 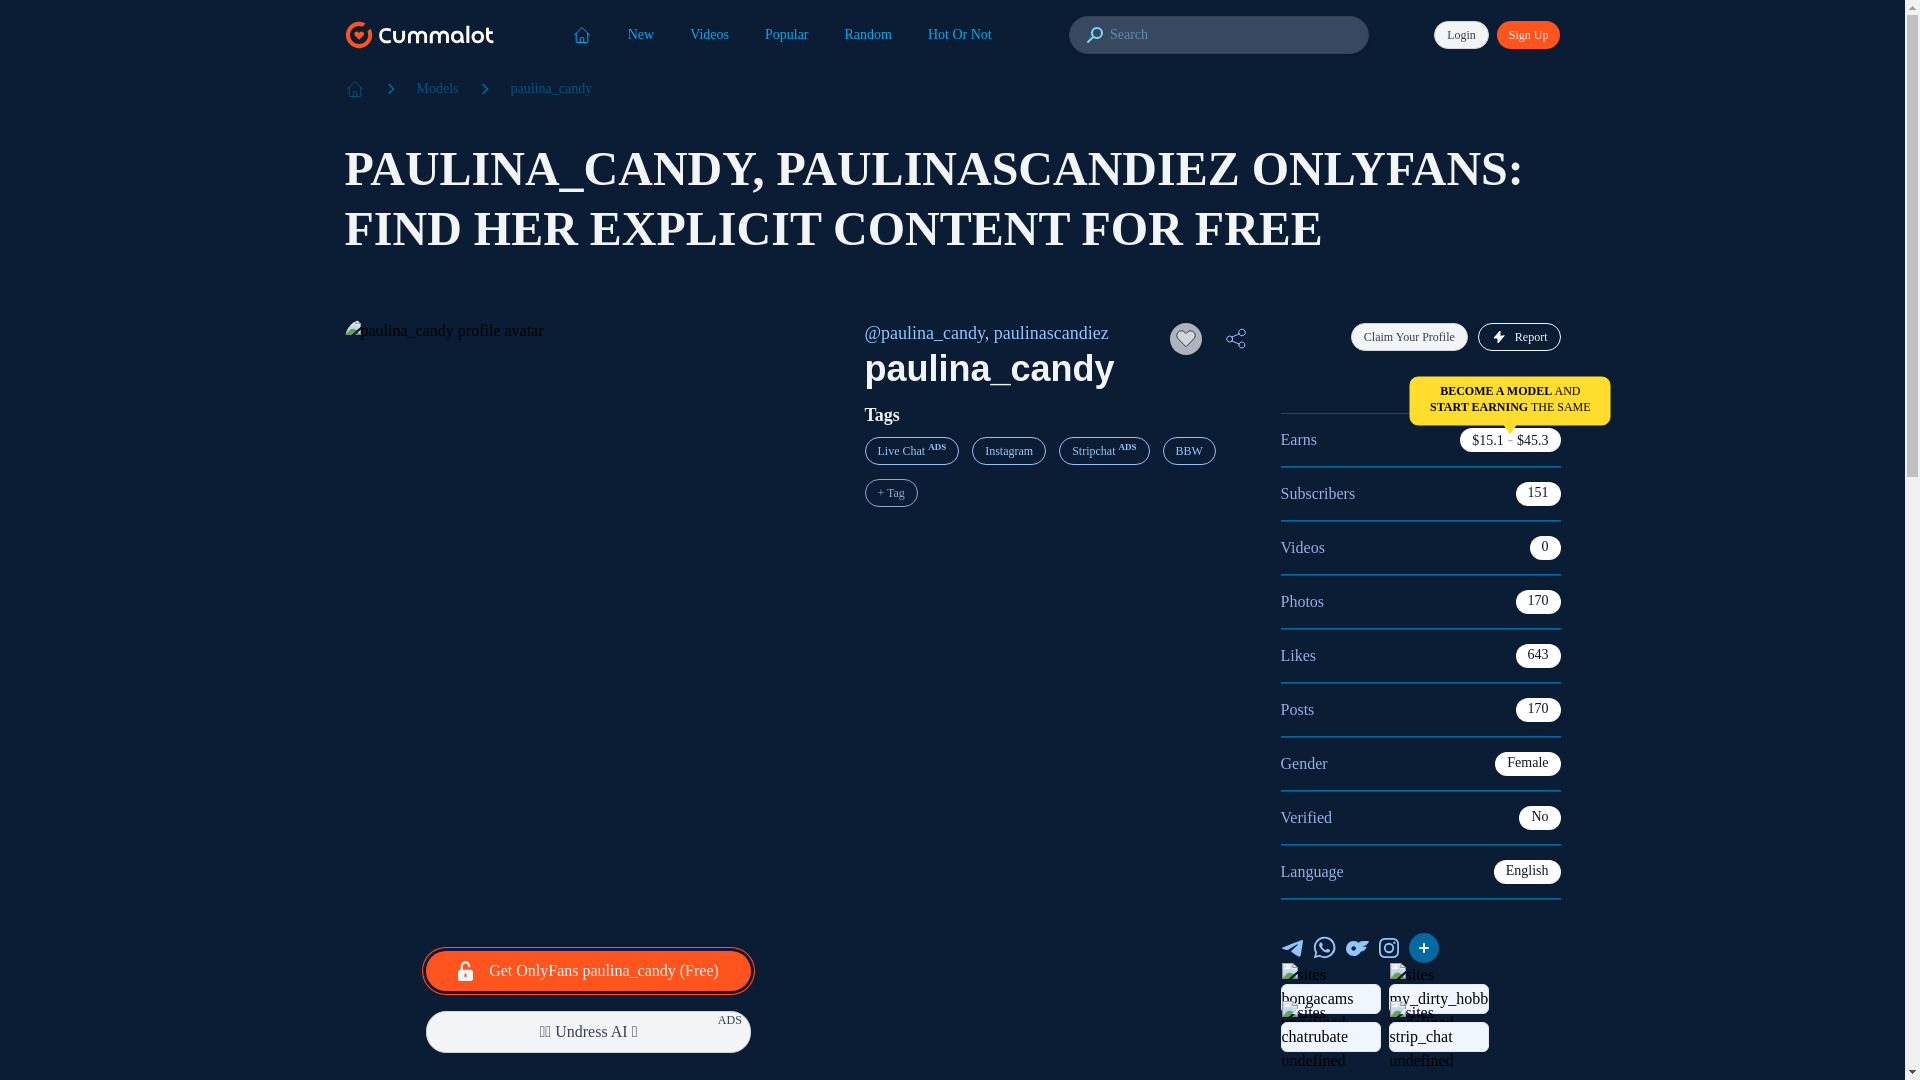 I want to click on Random, so click(x=868, y=34).